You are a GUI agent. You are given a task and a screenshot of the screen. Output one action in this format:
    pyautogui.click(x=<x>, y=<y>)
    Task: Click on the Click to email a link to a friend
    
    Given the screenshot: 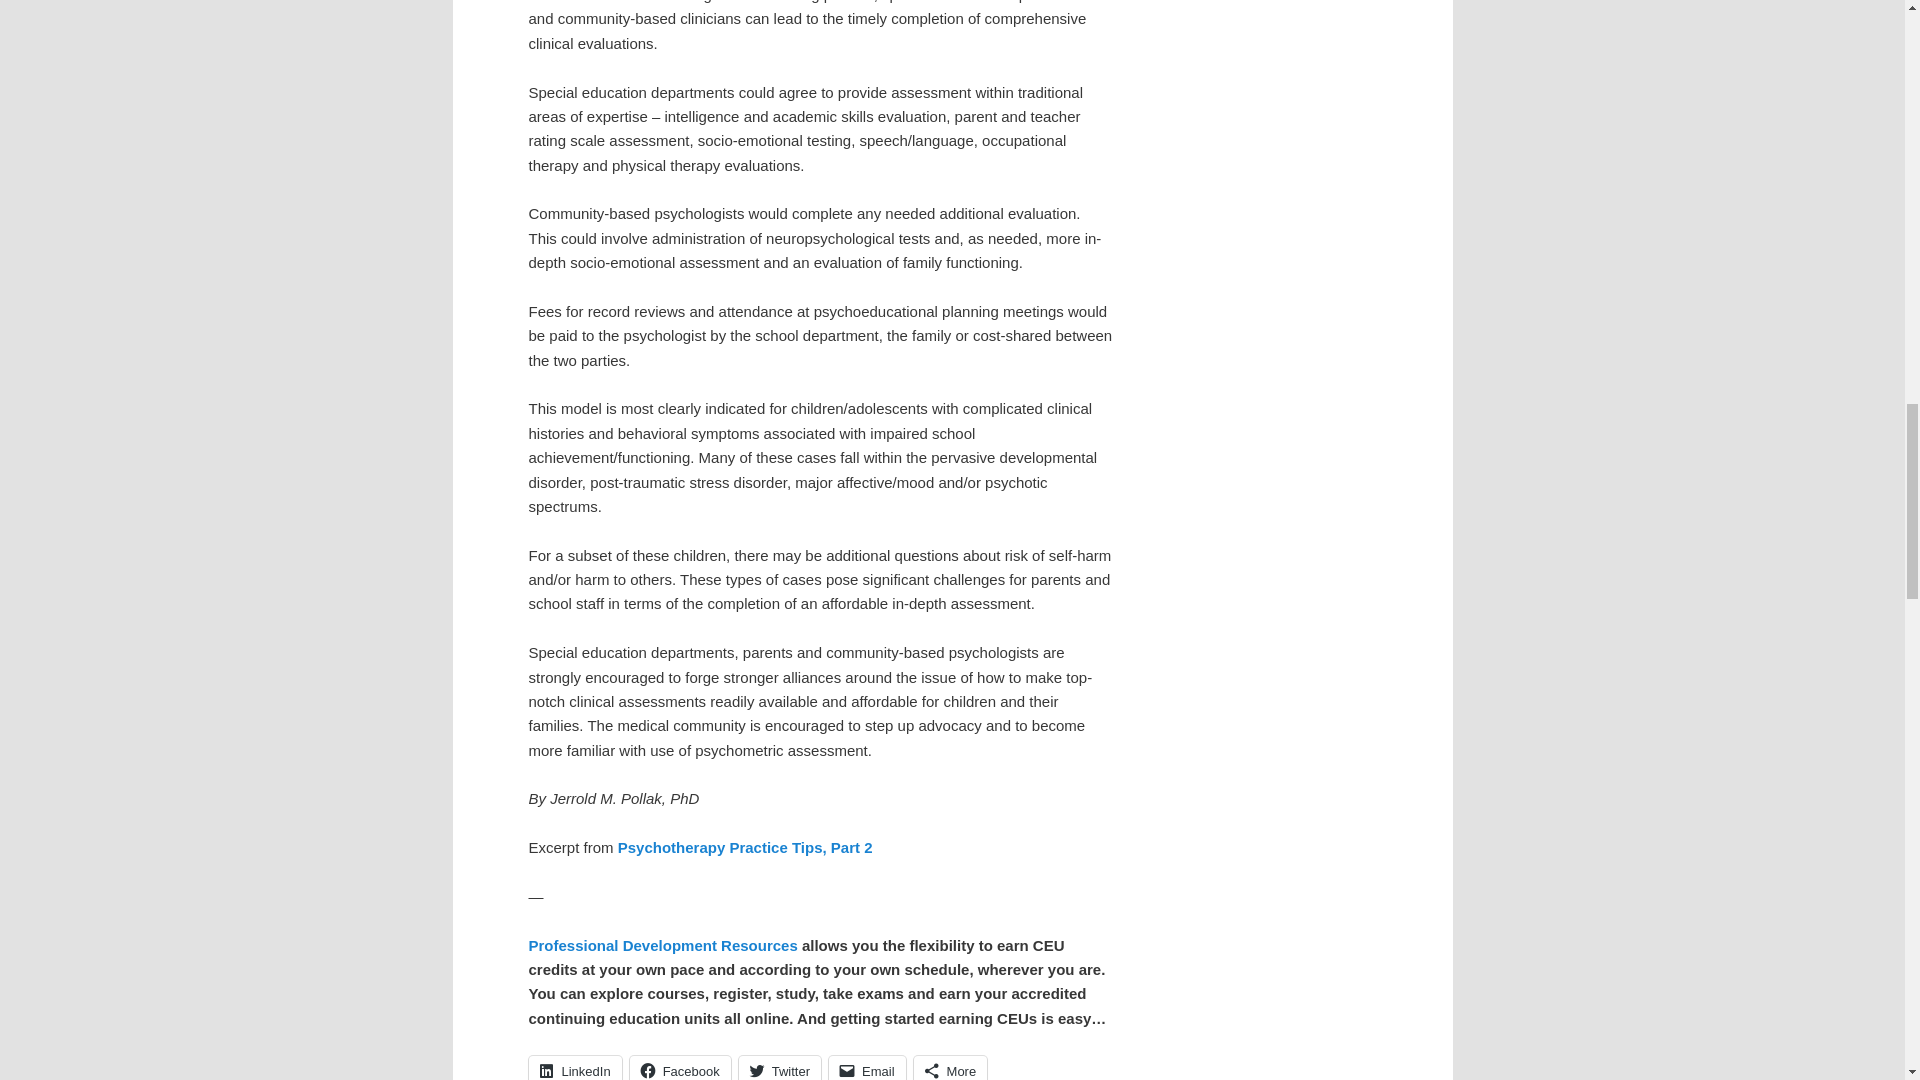 What is the action you would take?
    pyautogui.click(x=868, y=1068)
    